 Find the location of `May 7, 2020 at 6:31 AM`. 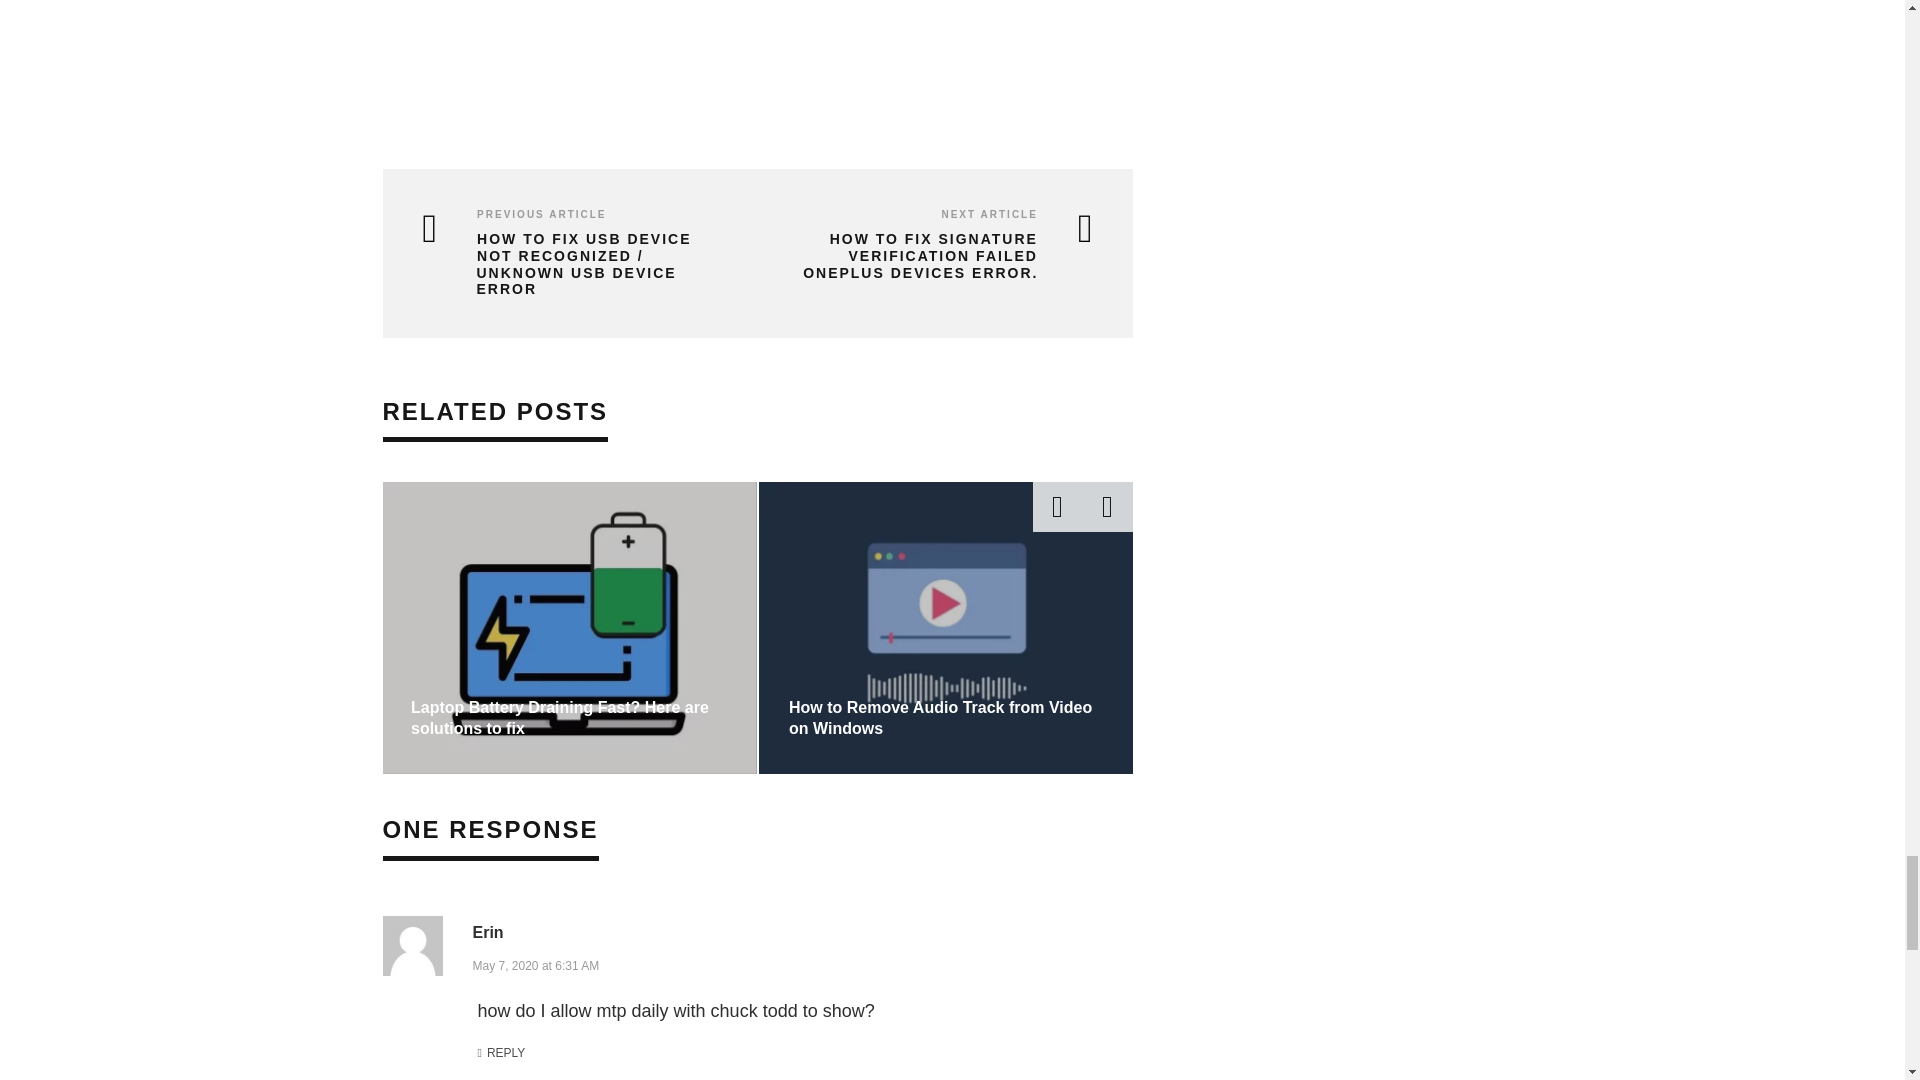

May 7, 2020 at 6:31 AM is located at coordinates (536, 964).